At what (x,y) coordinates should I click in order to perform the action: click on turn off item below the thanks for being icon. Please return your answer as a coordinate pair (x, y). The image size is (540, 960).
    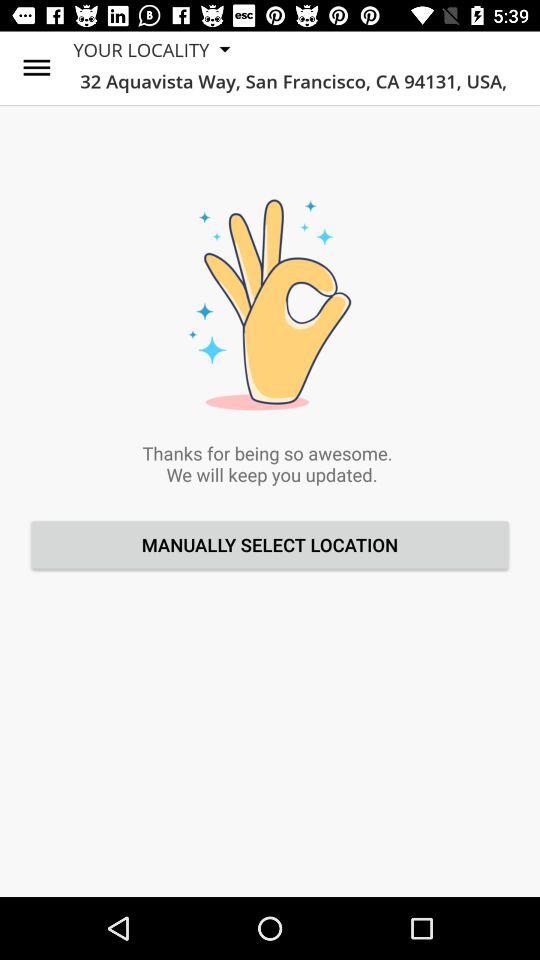
    Looking at the image, I should click on (270, 544).